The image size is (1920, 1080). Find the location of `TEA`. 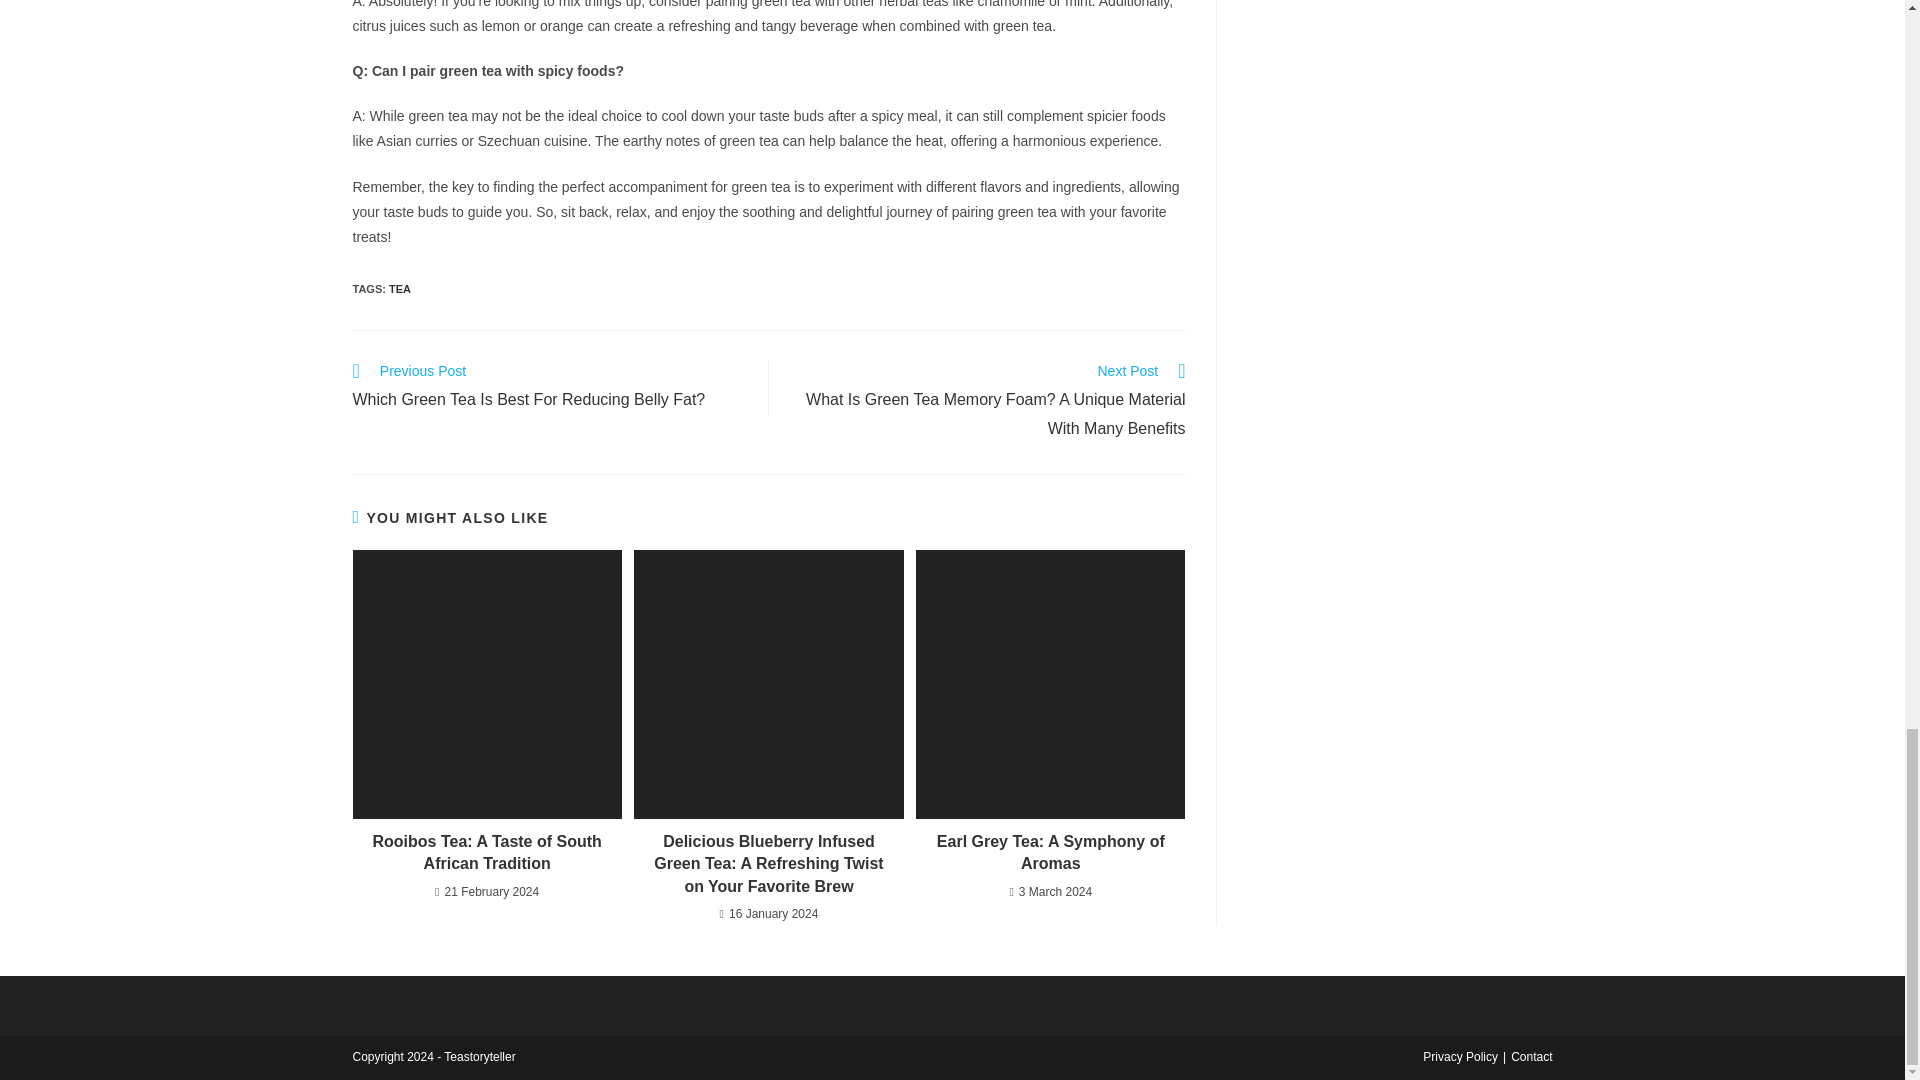

TEA is located at coordinates (400, 288).